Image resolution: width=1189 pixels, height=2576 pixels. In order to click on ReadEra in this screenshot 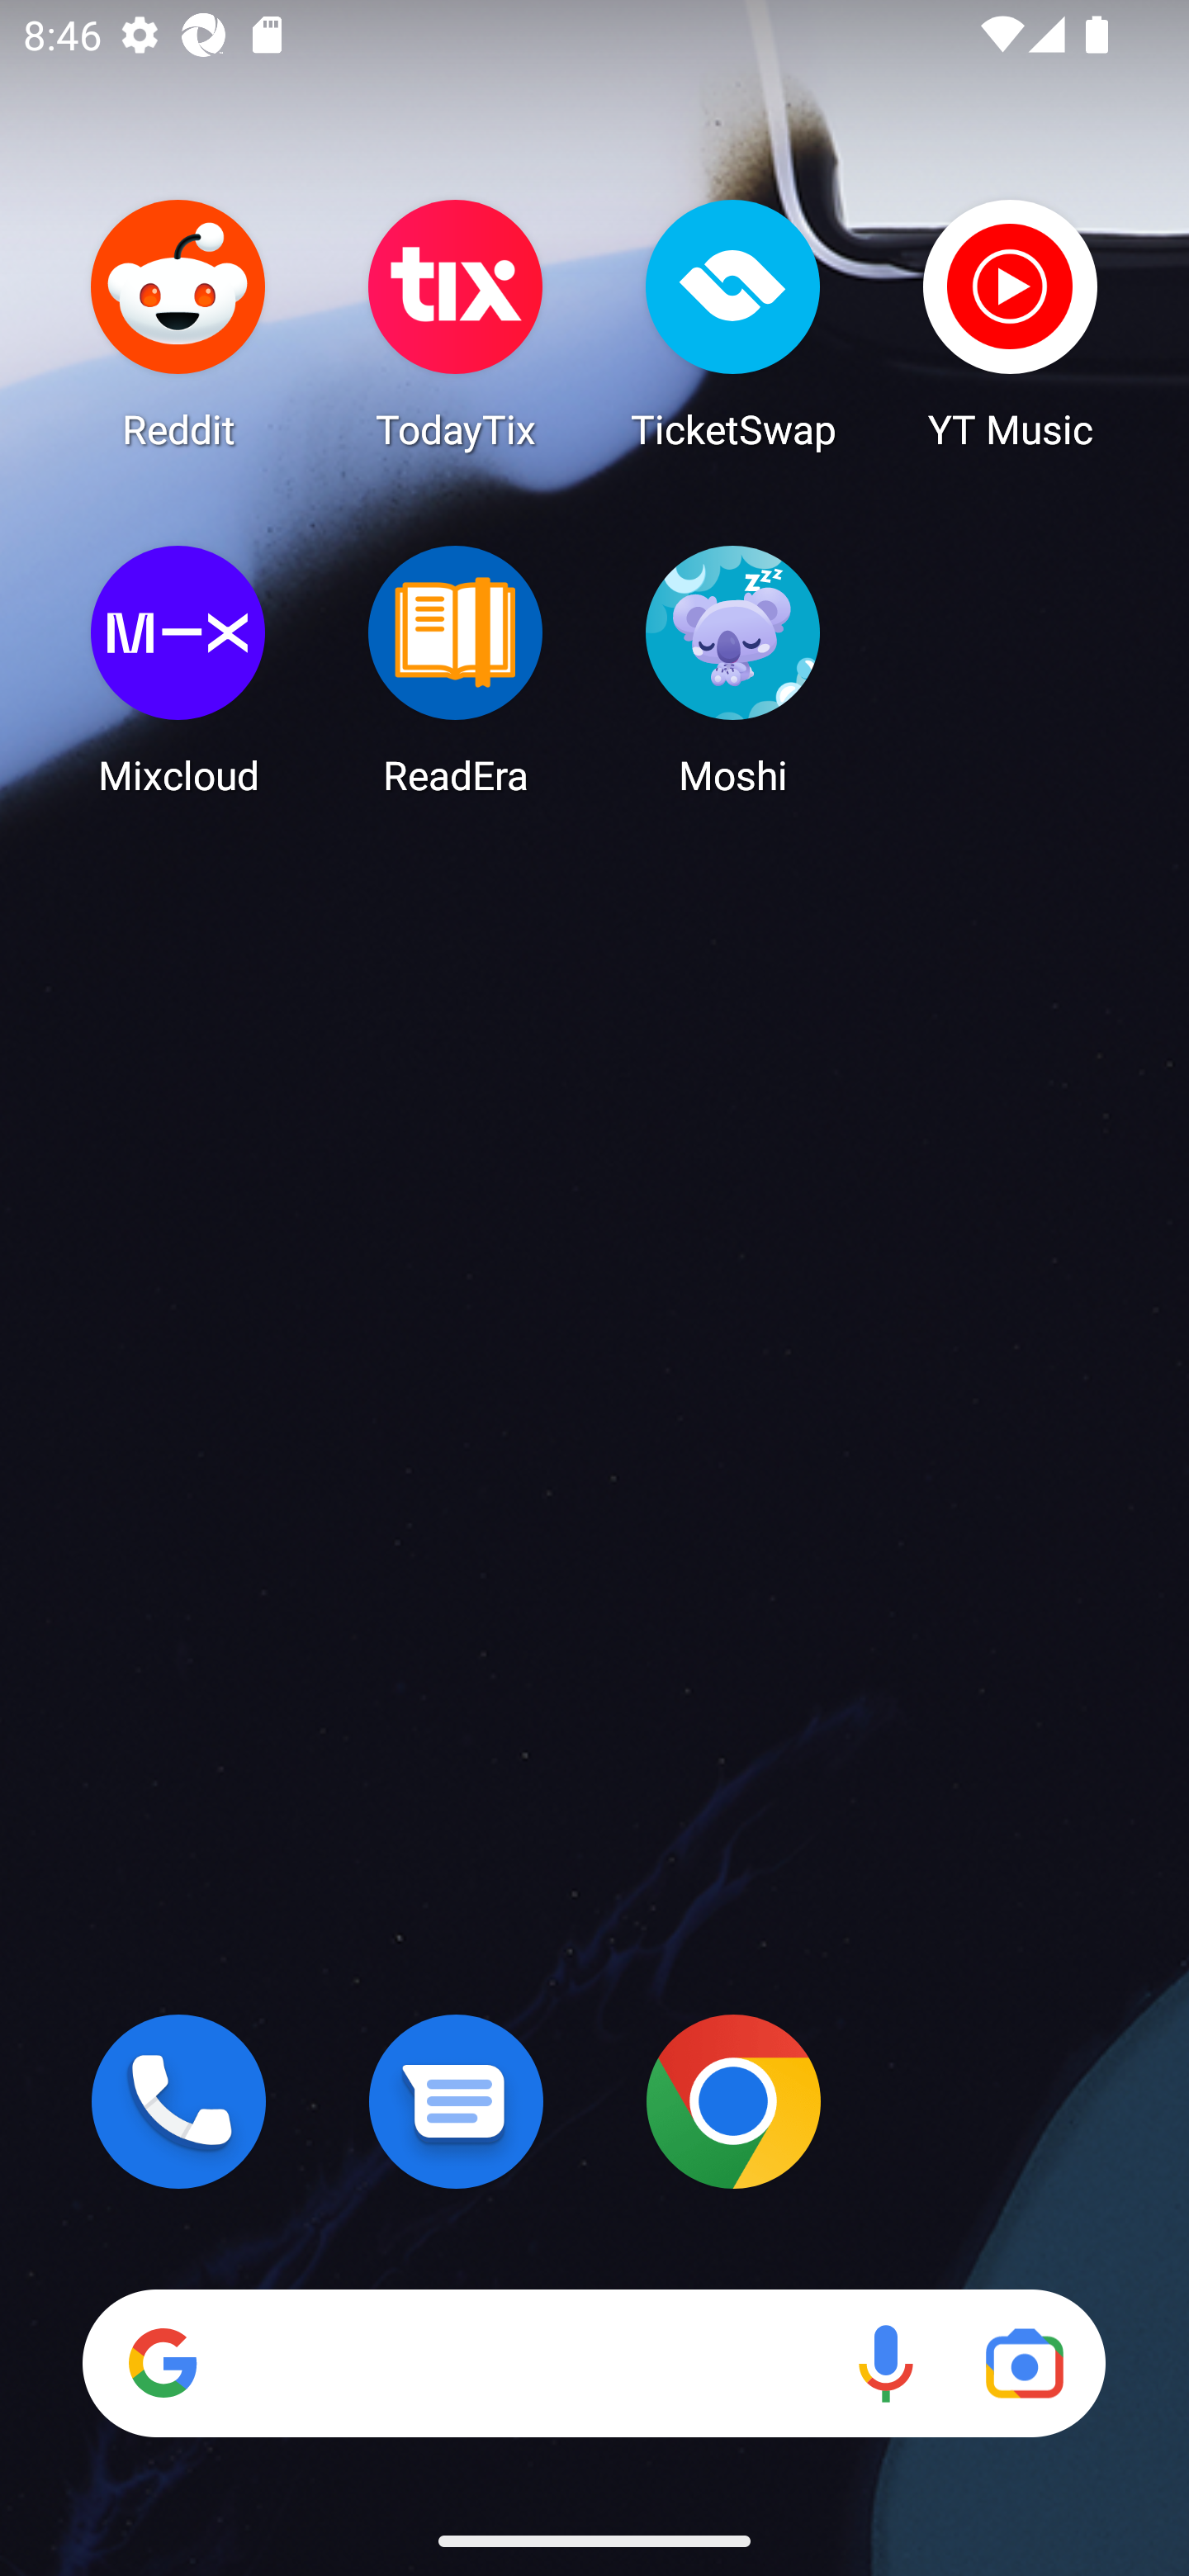, I will do `click(456, 670)`.